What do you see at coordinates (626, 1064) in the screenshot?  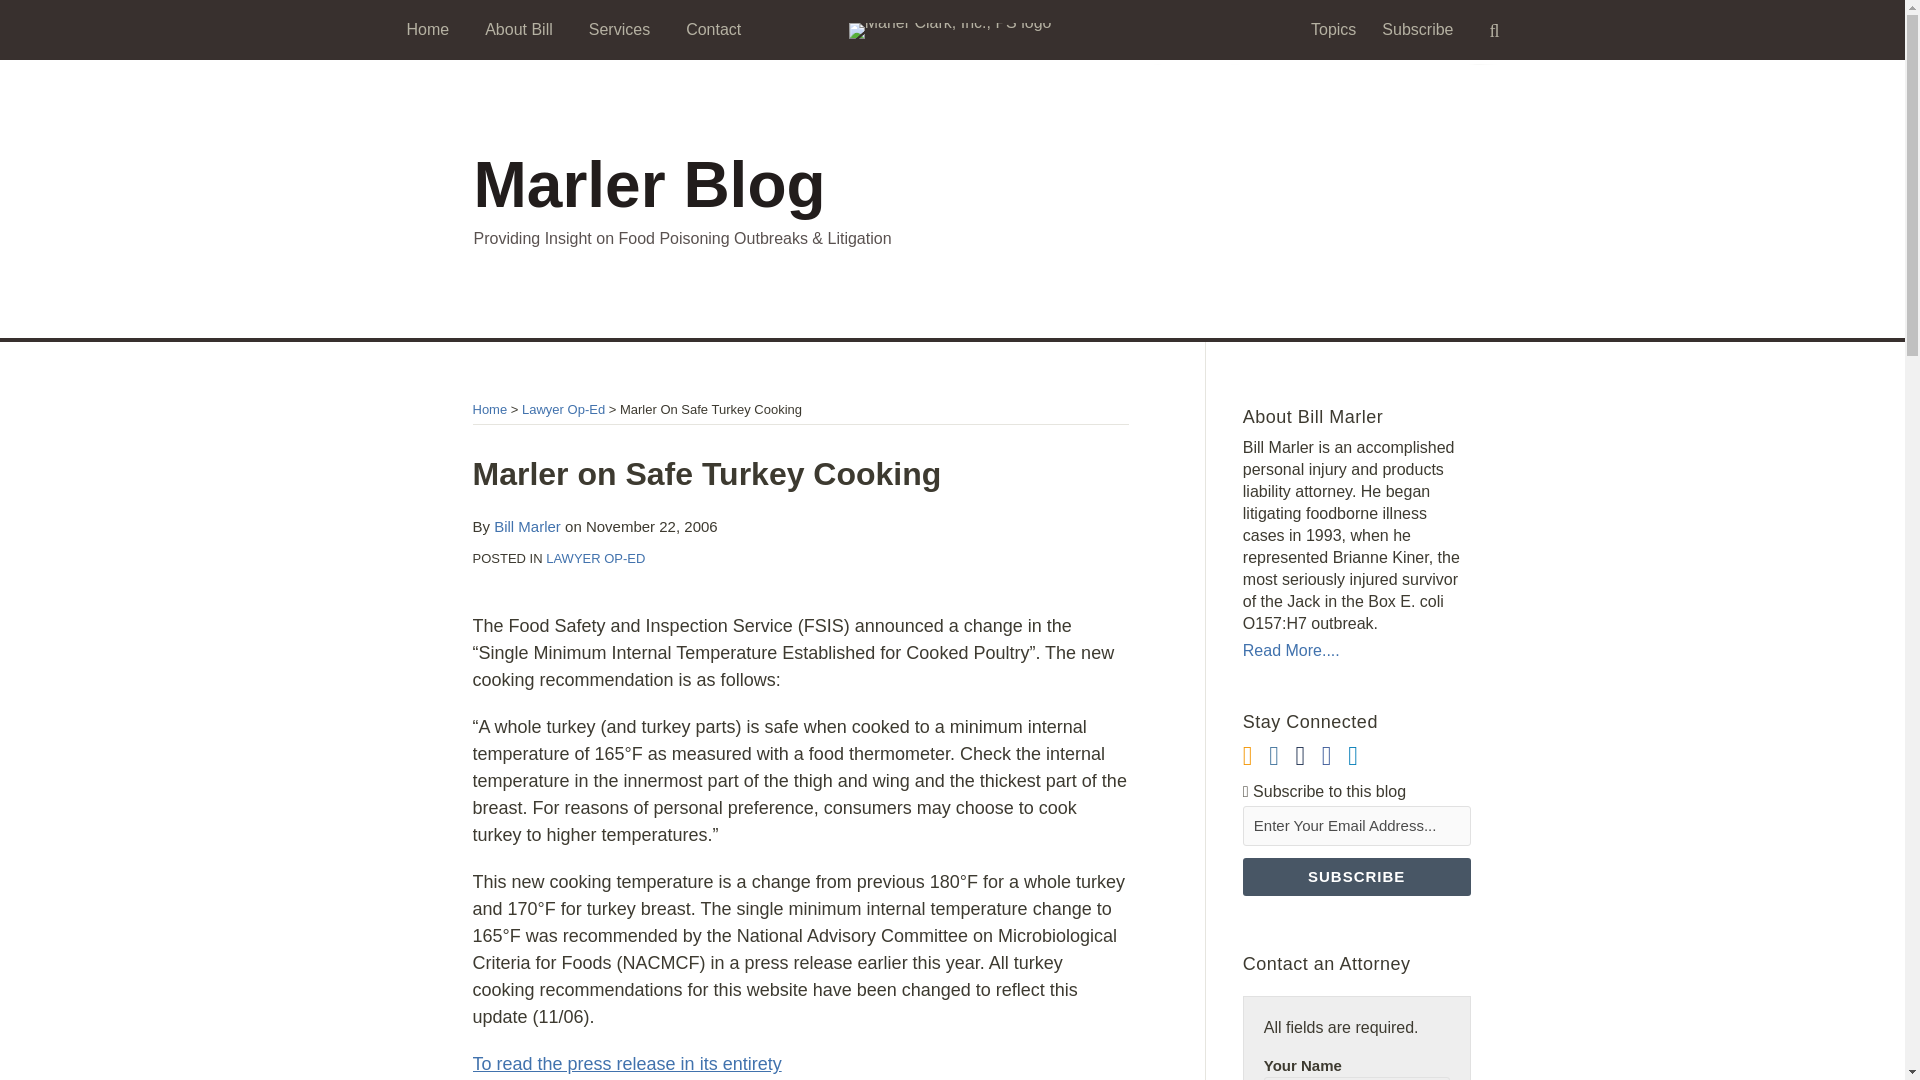 I see `To read the press release in its entirety` at bounding box center [626, 1064].